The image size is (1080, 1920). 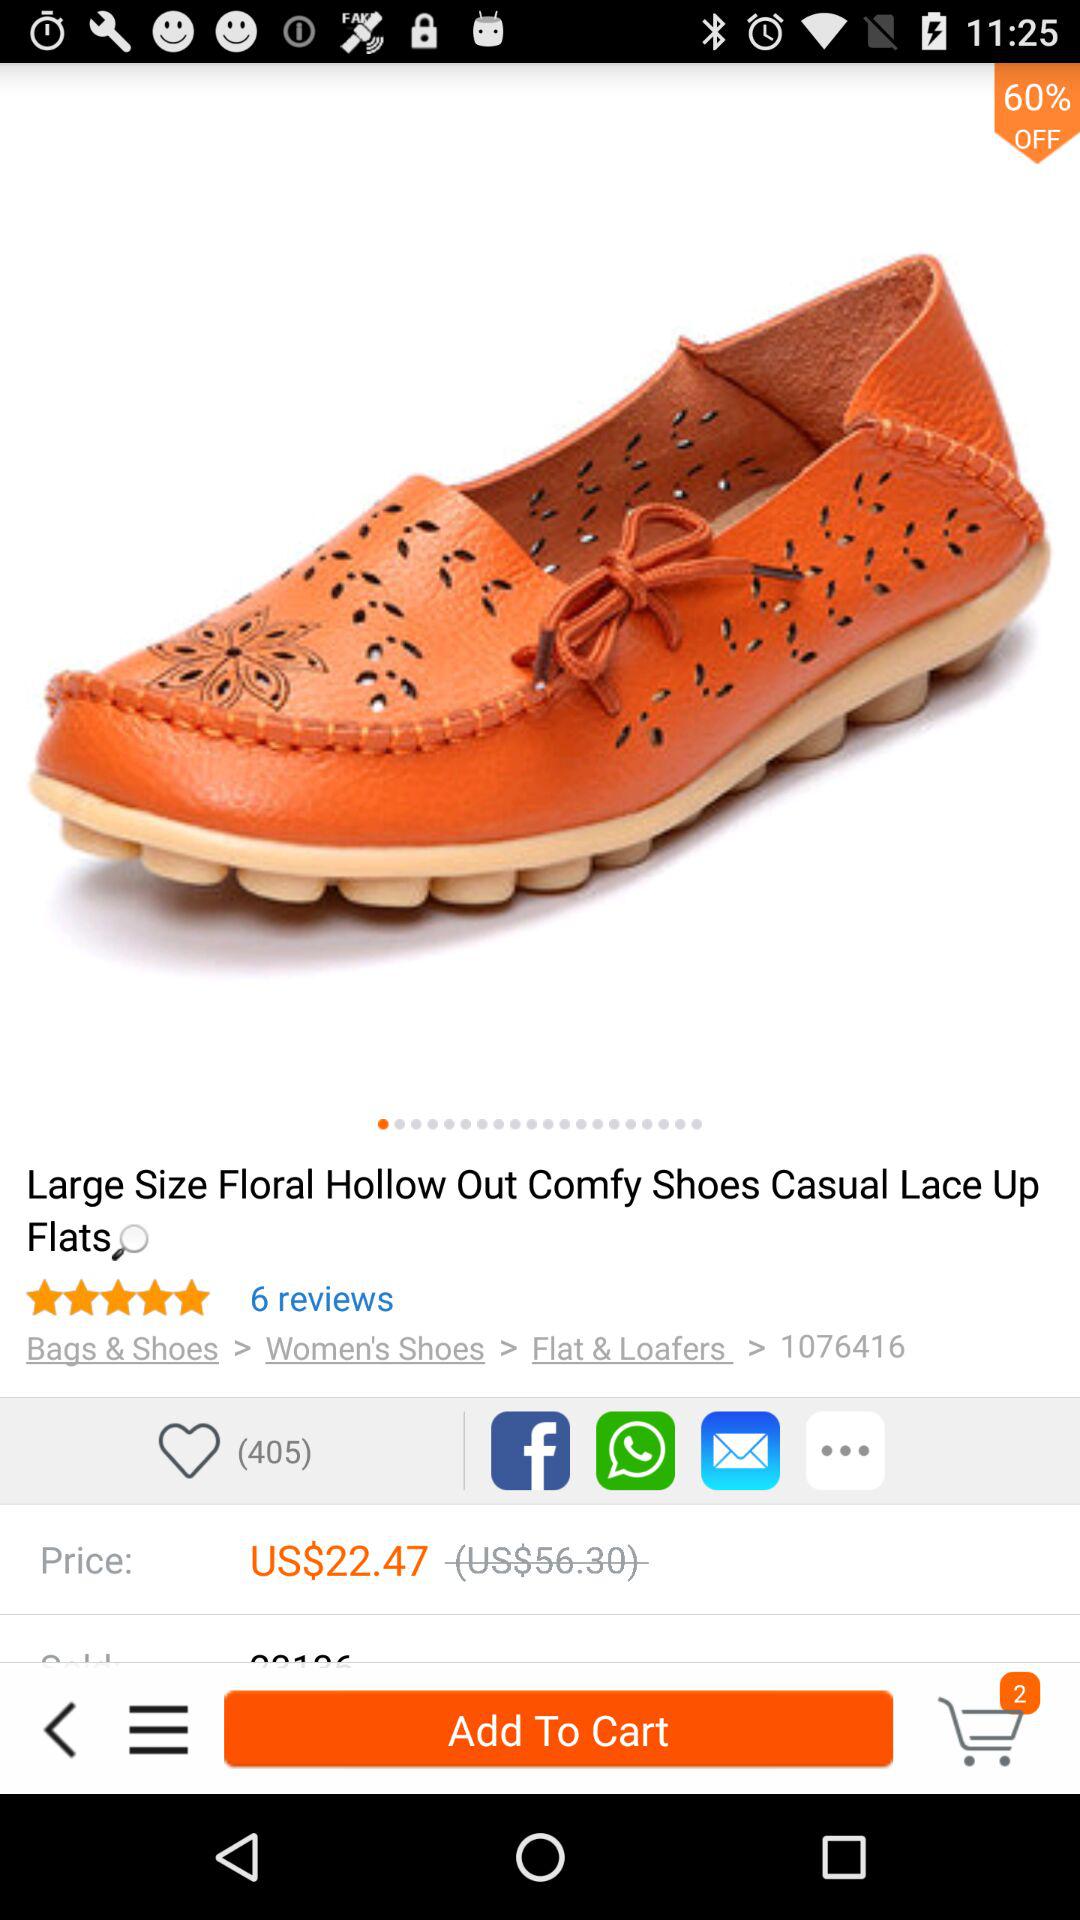 I want to click on select image, so click(x=548, y=1124).